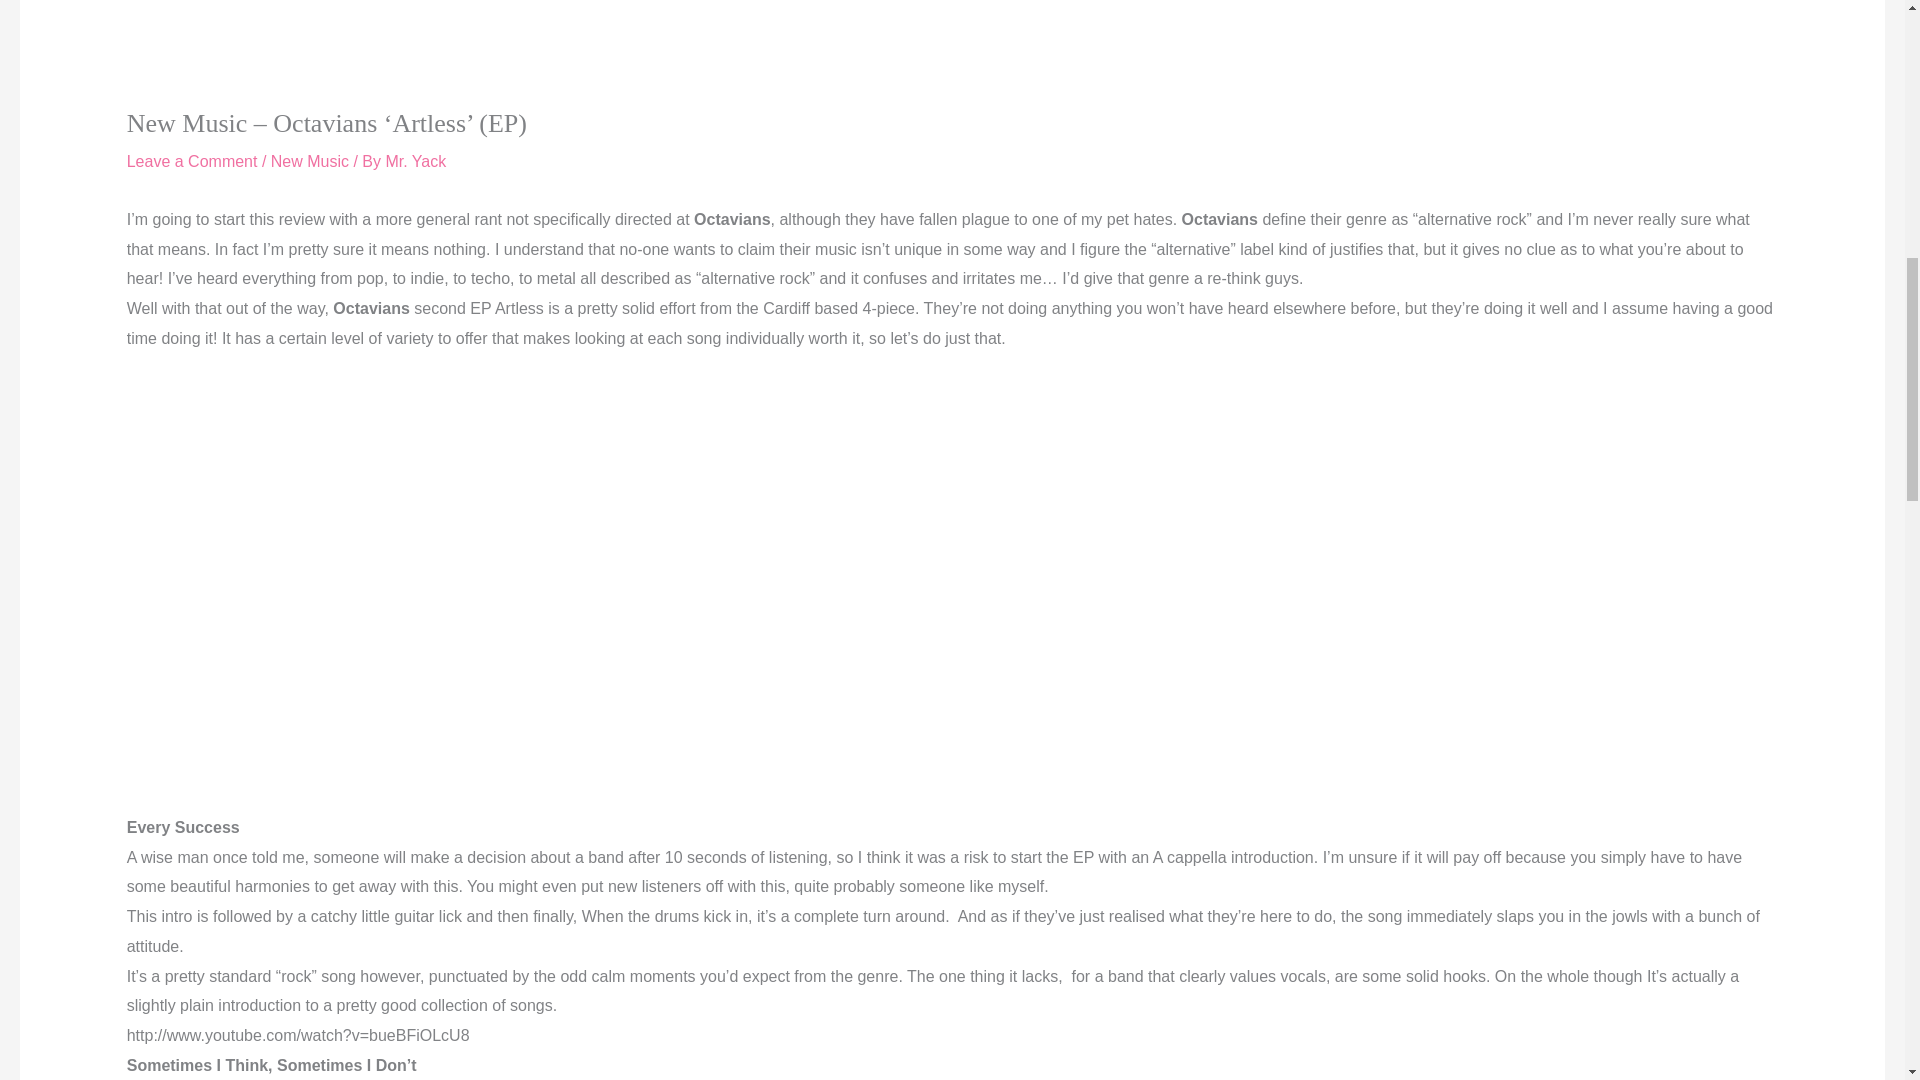 The image size is (1920, 1080). What do you see at coordinates (192, 161) in the screenshot?
I see `Leave a Comment` at bounding box center [192, 161].